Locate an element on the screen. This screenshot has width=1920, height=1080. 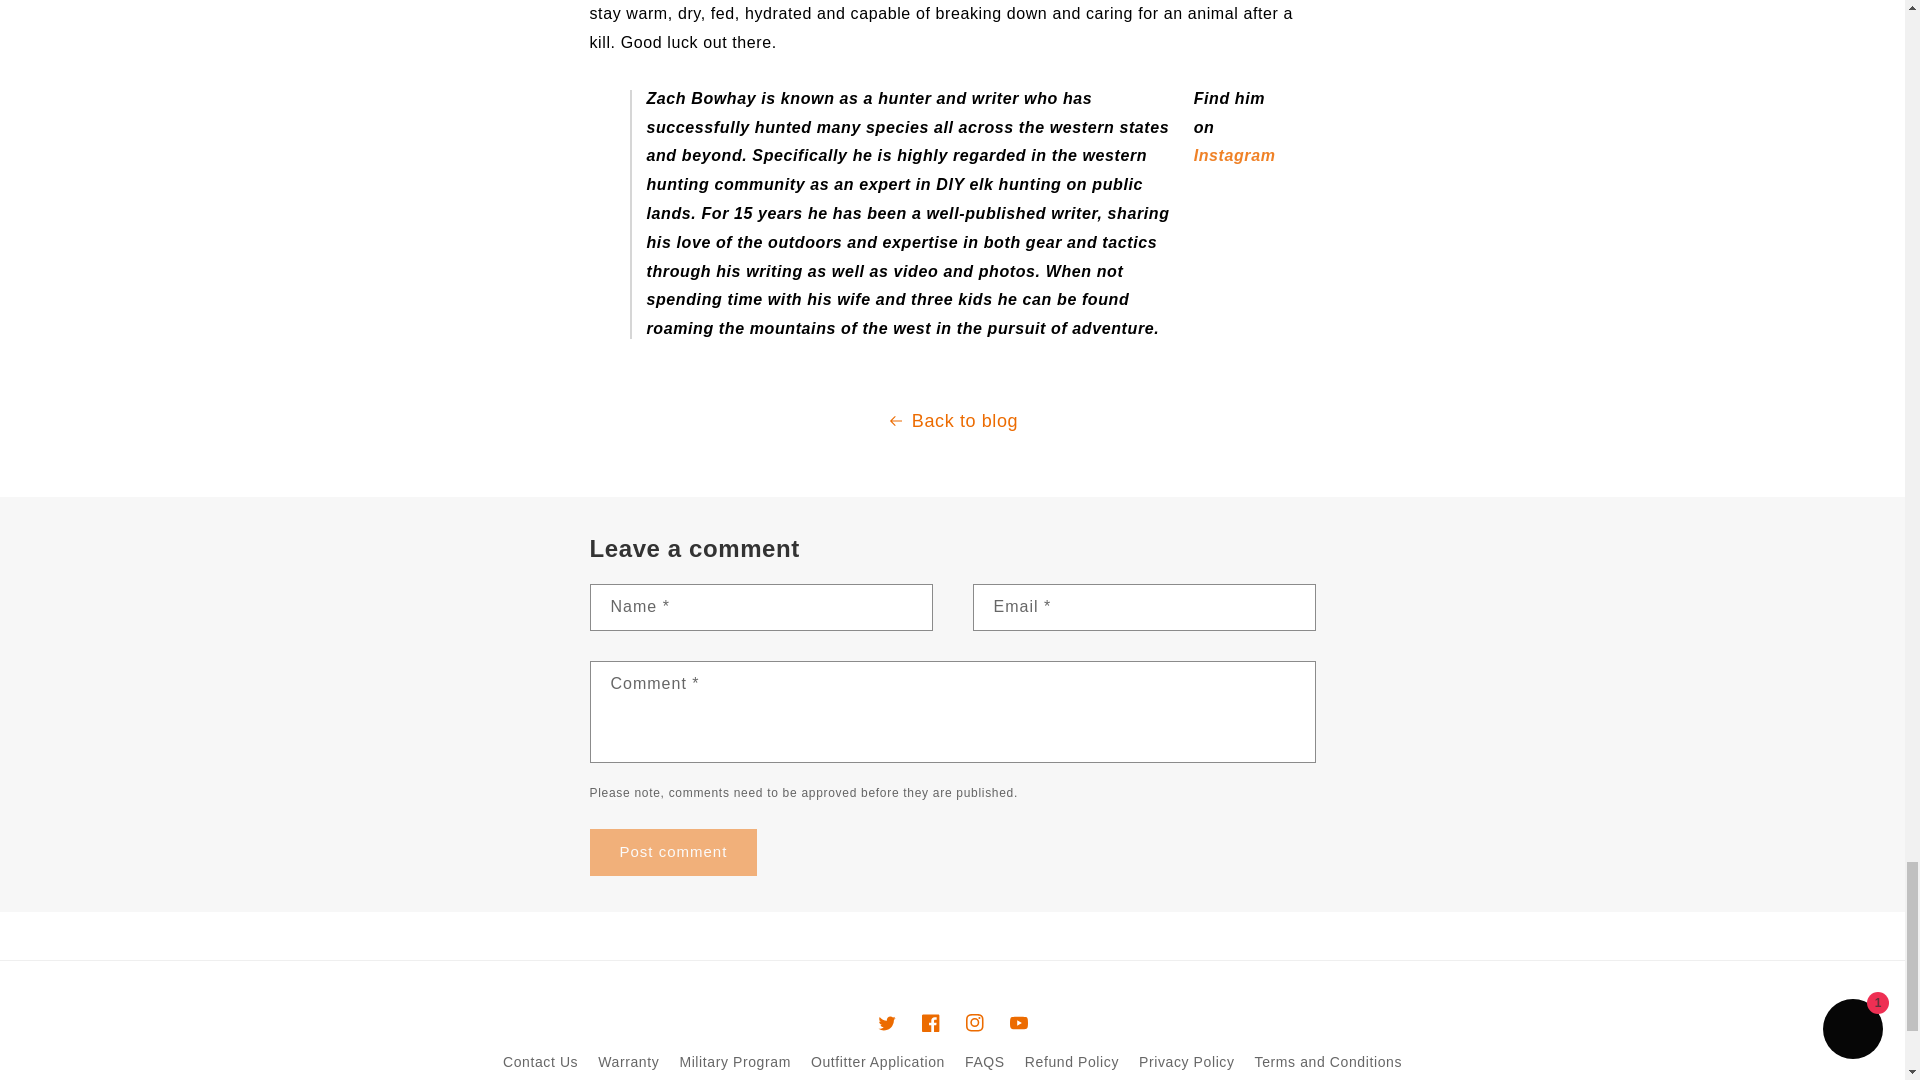
Post comment is located at coordinates (674, 852).